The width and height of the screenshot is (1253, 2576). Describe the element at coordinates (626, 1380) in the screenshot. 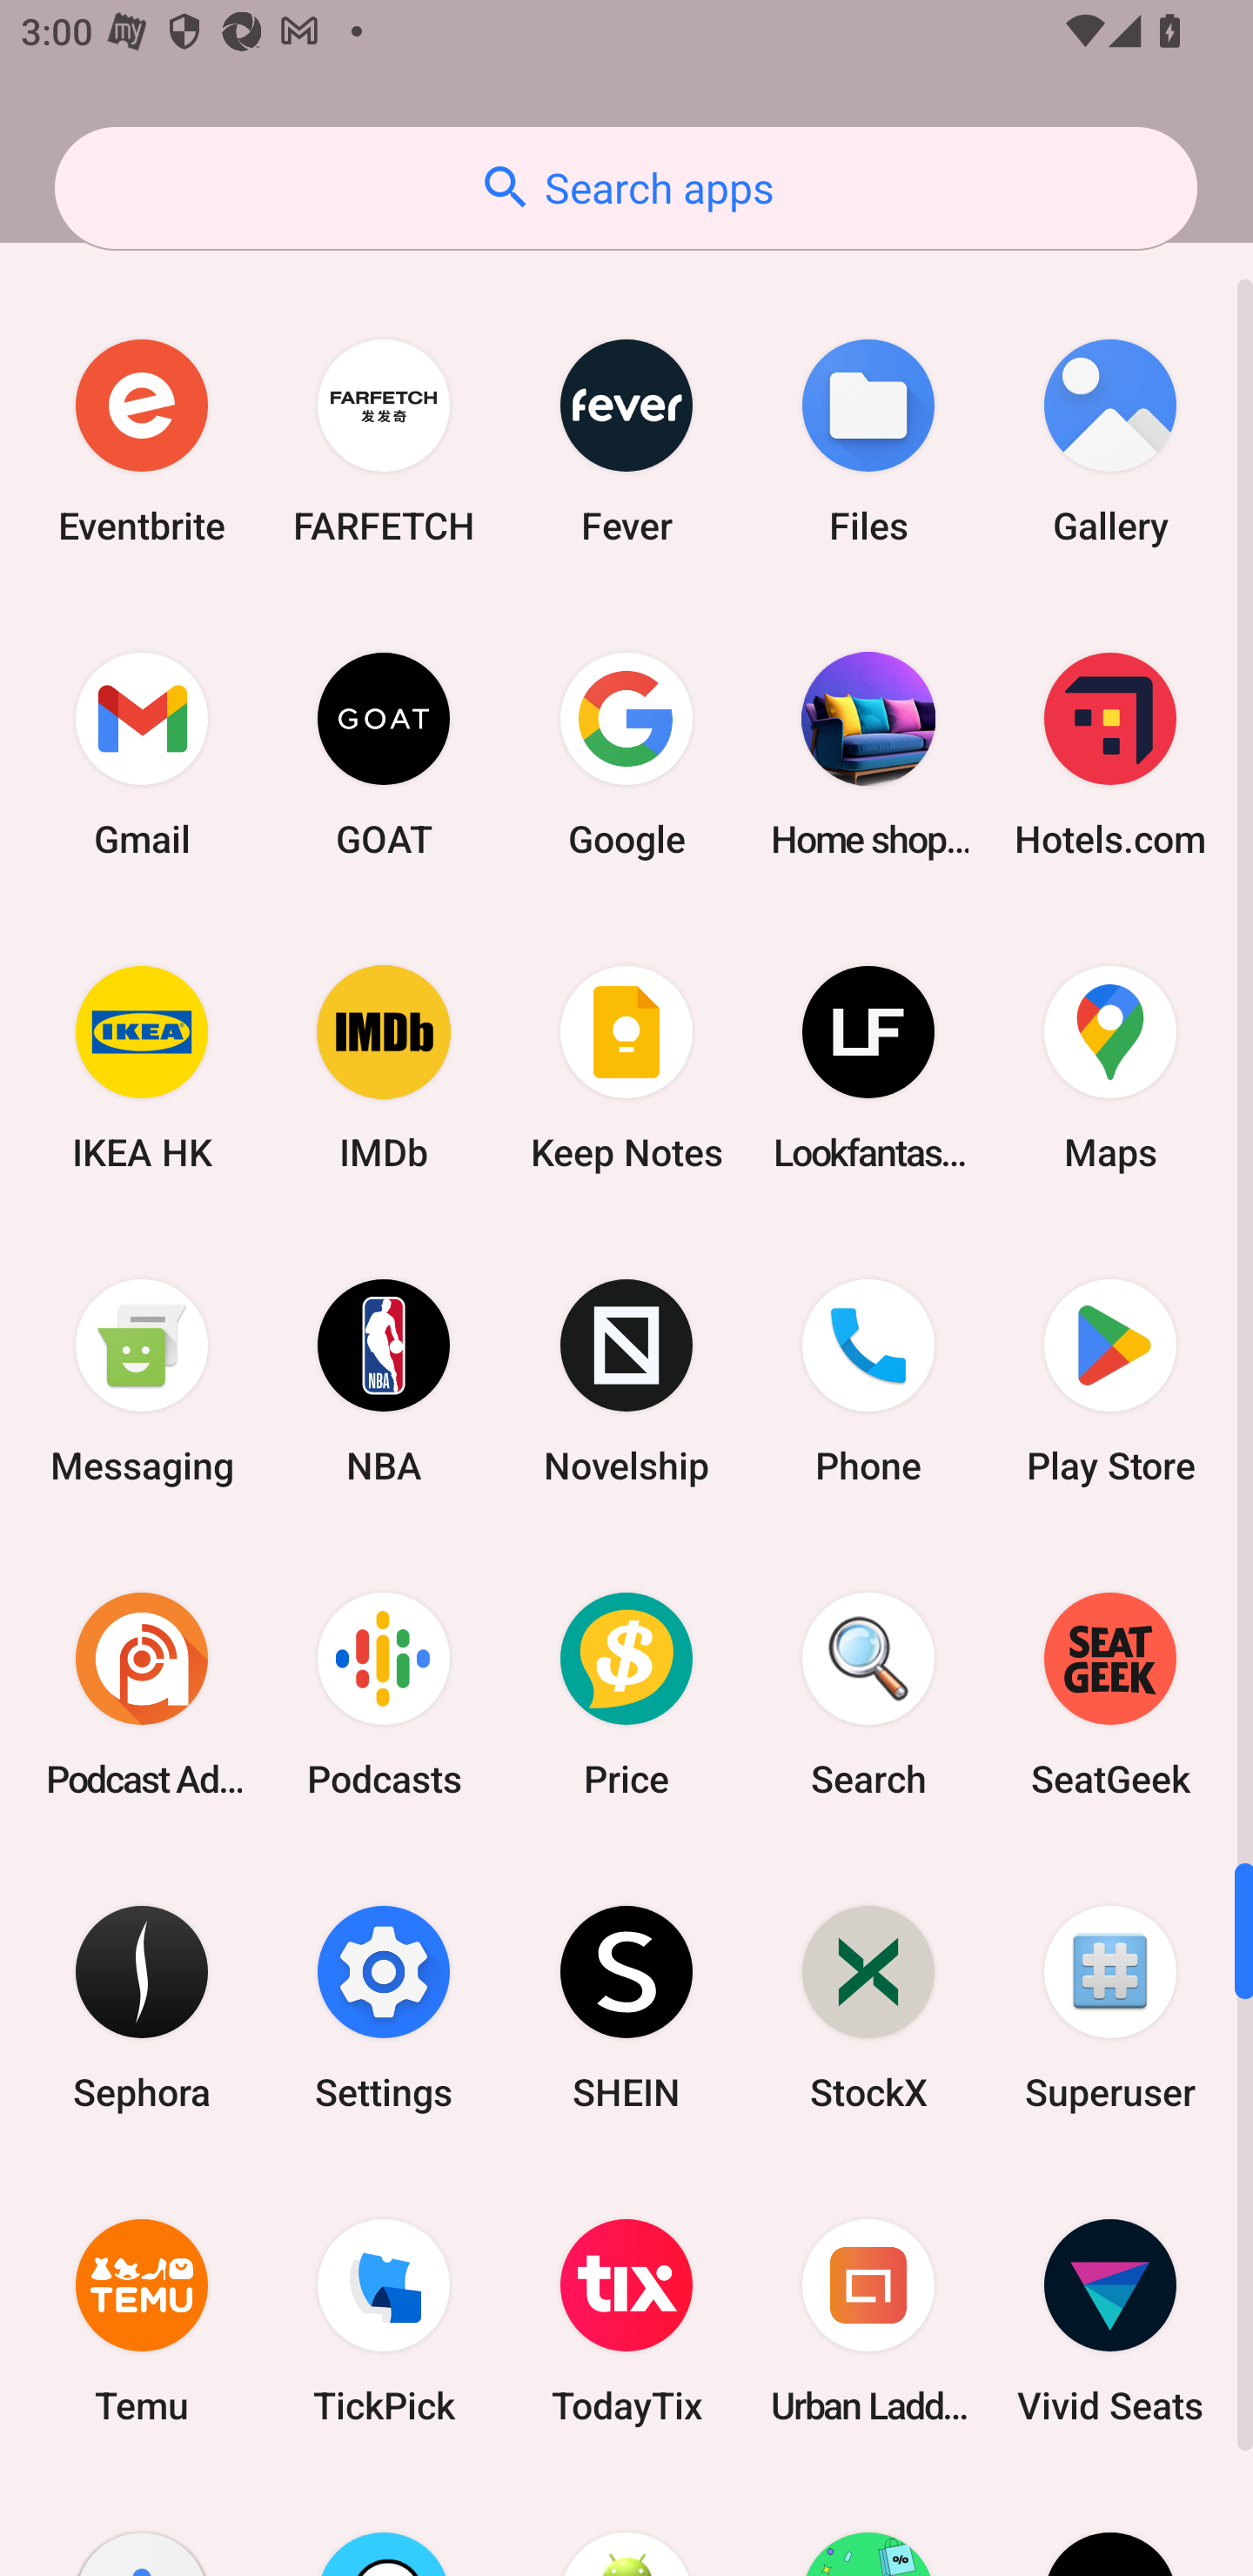

I see `Novelship` at that location.